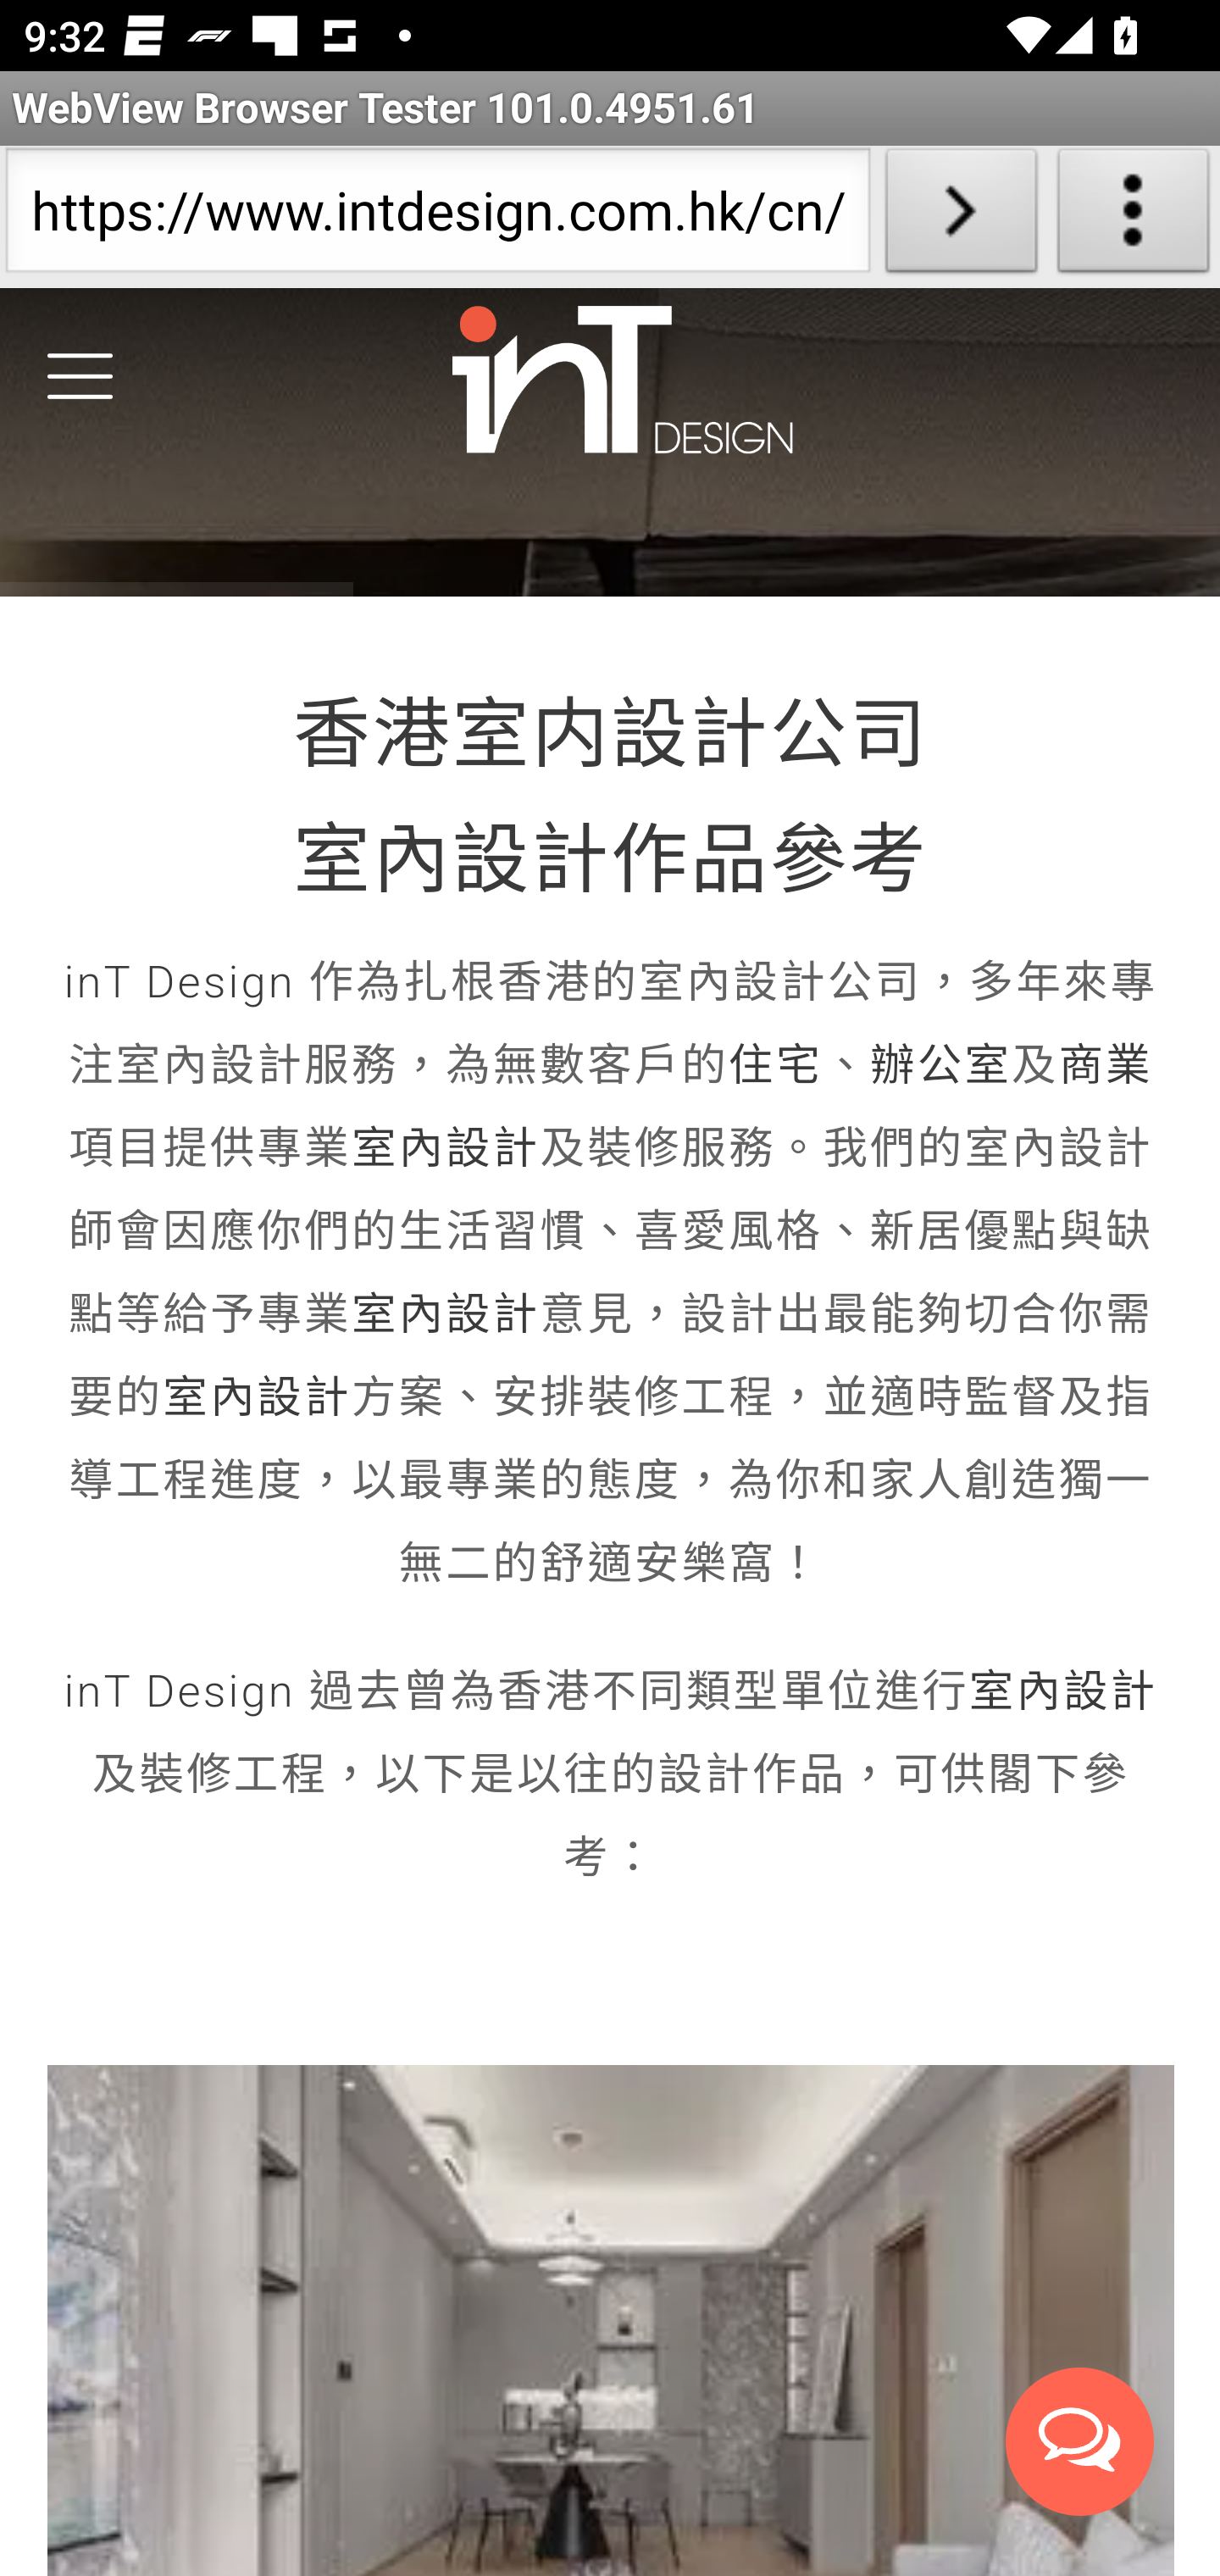  Describe the element at coordinates (1103, 1068) in the screenshot. I see `商業` at that location.